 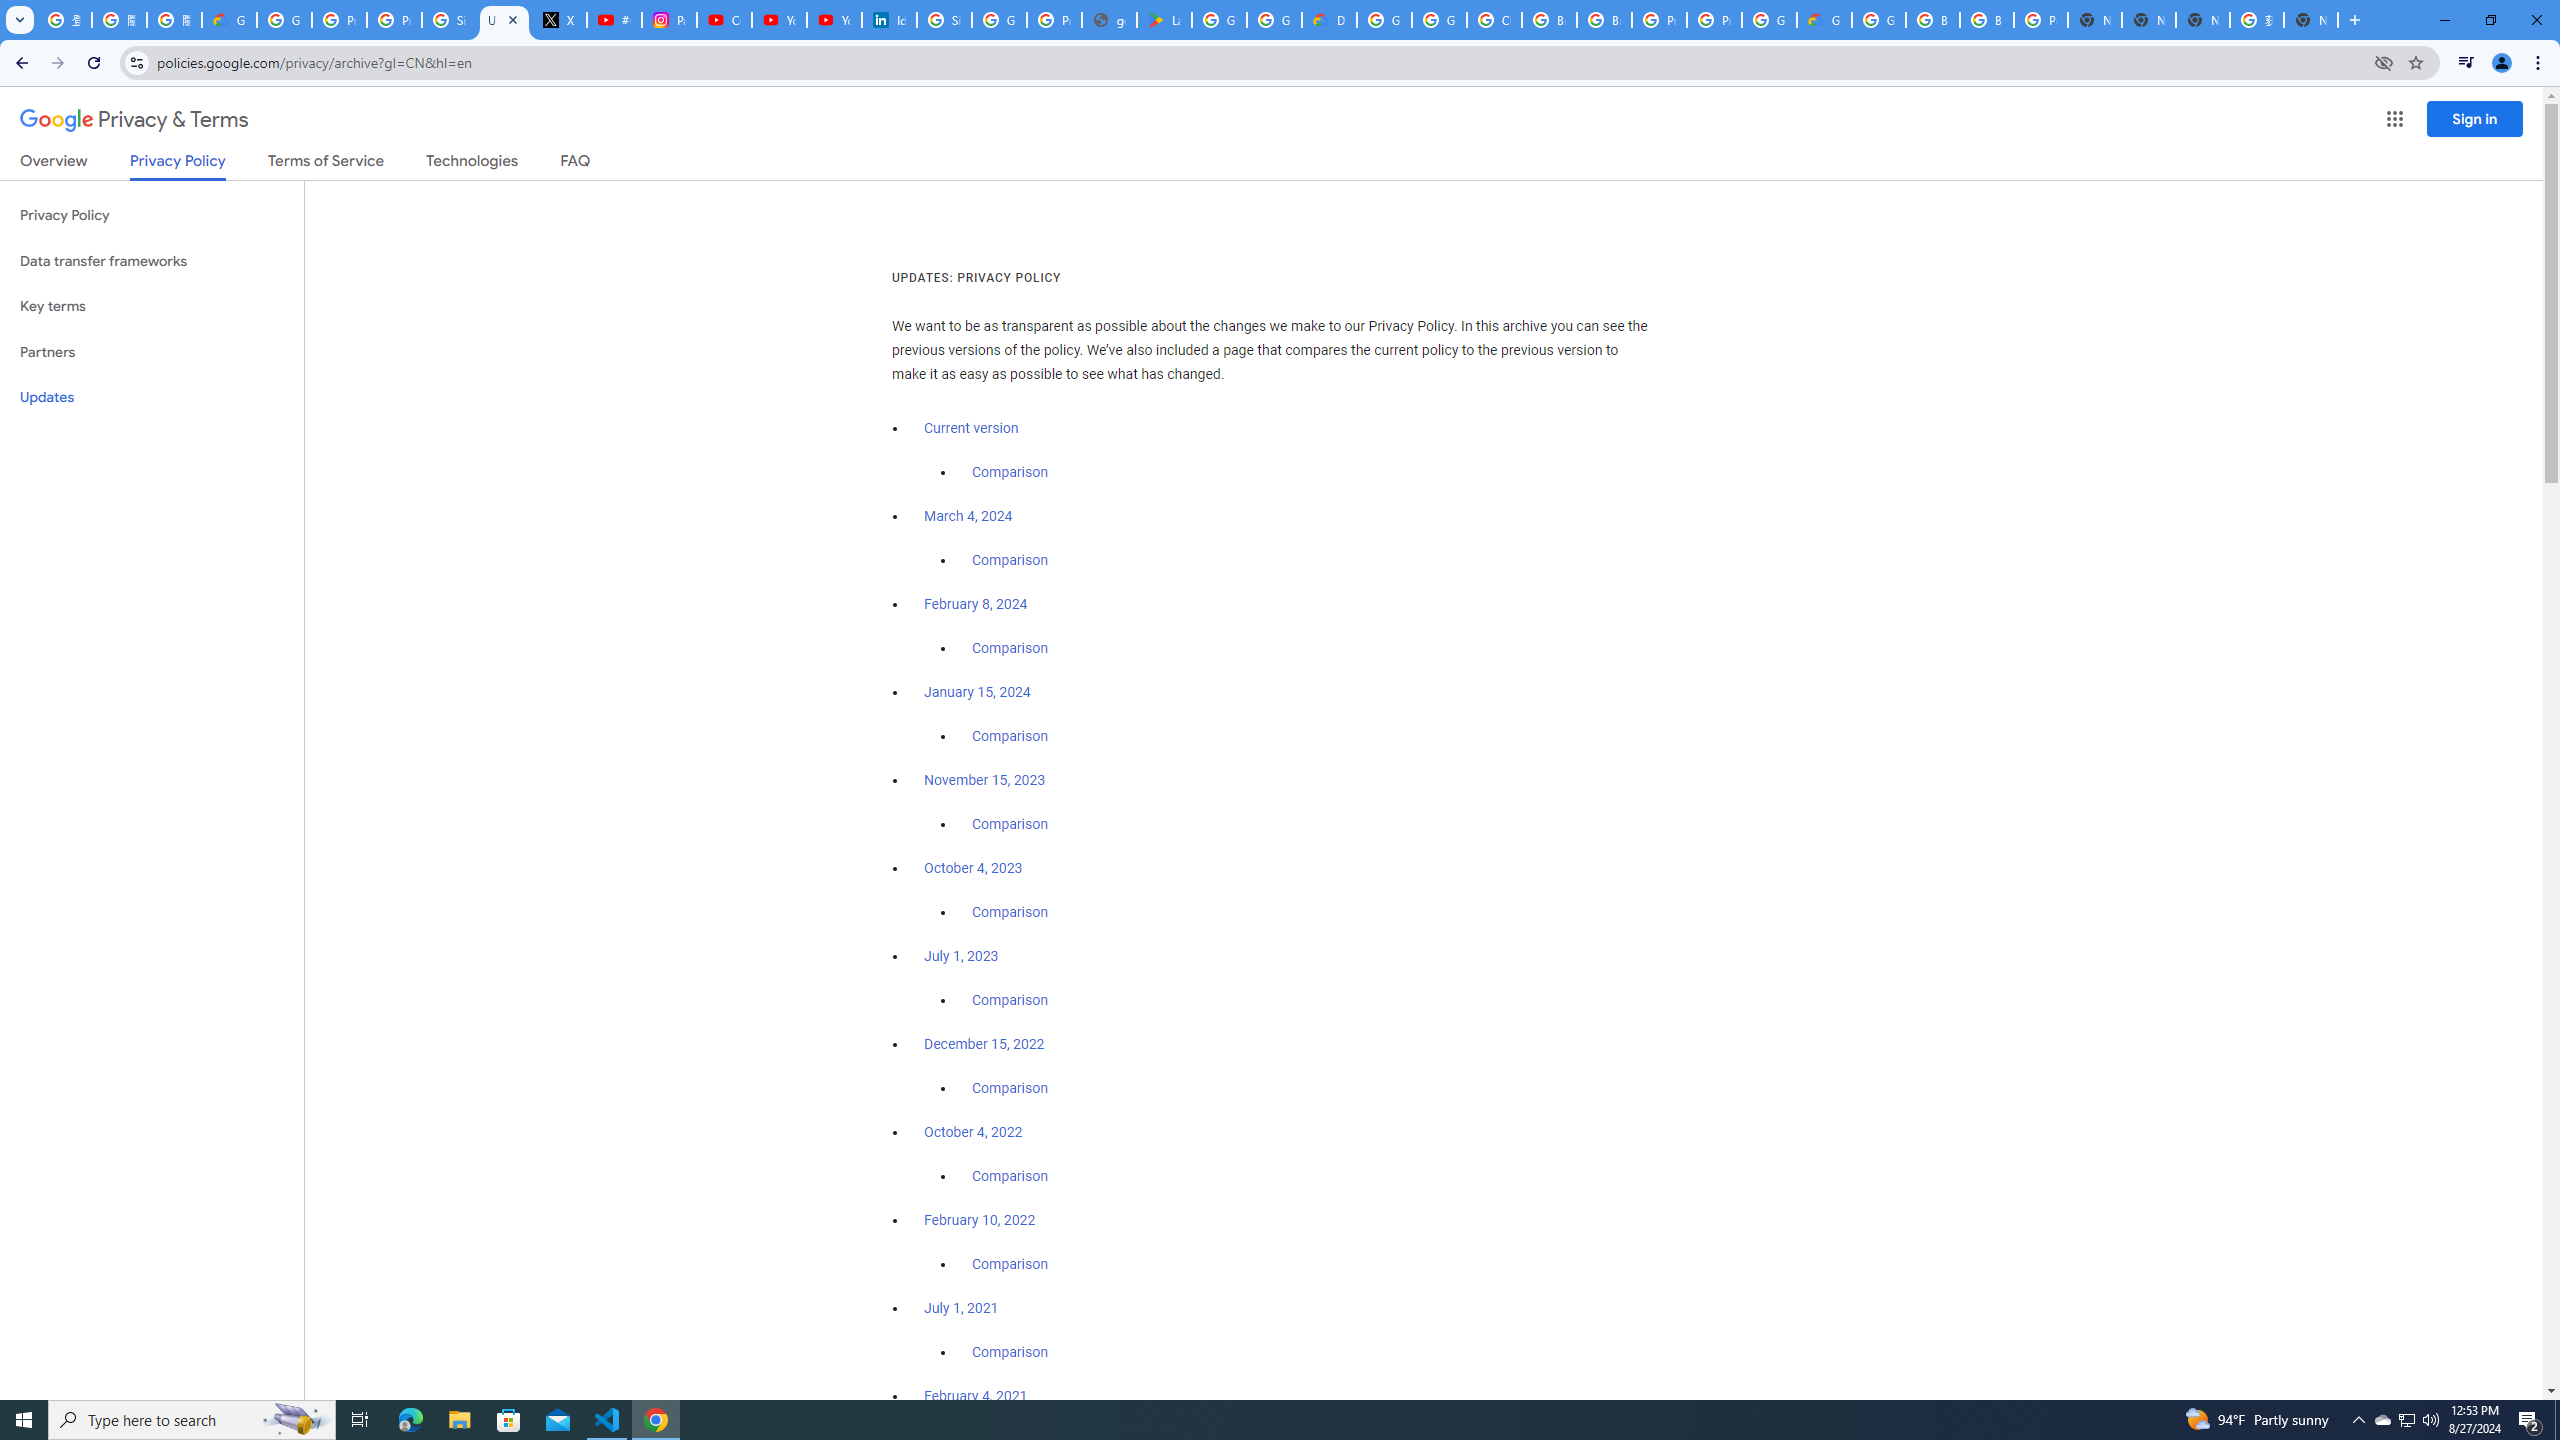 I want to click on Google Cloud Platform, so click(x=1878, y=20).